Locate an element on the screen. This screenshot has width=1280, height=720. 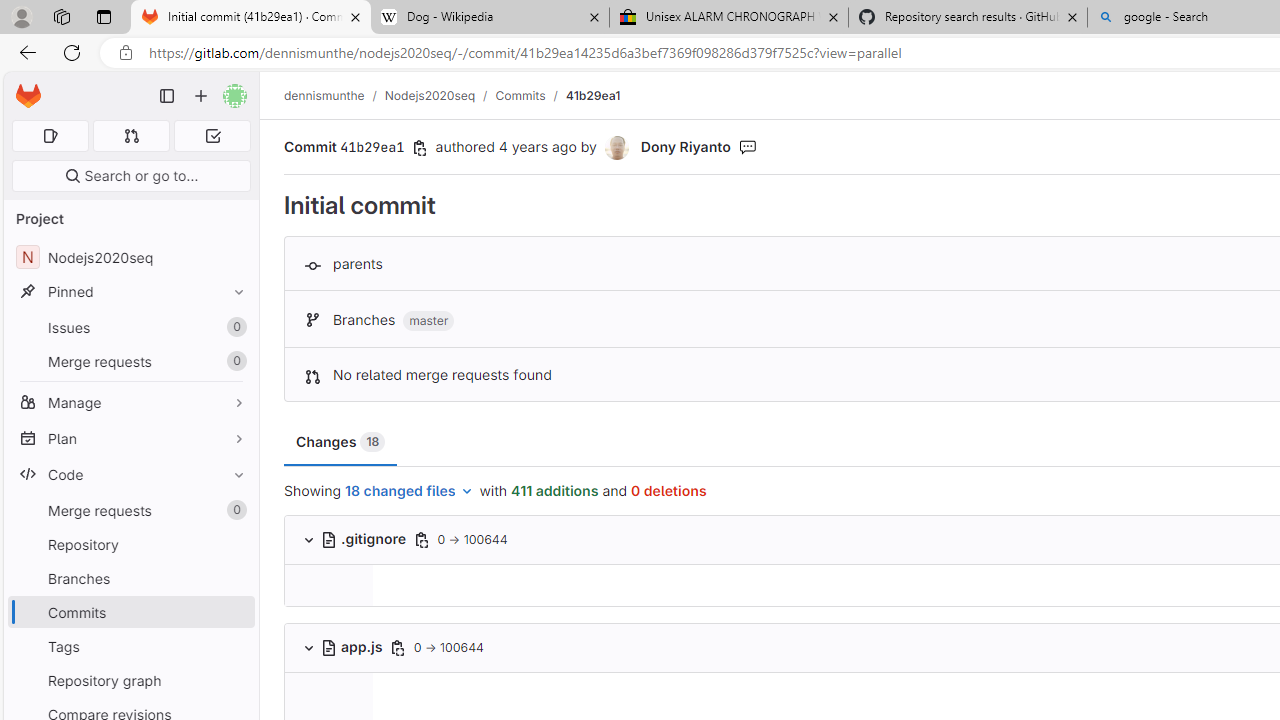
Pin Branches is located at coordinates (234, 578).